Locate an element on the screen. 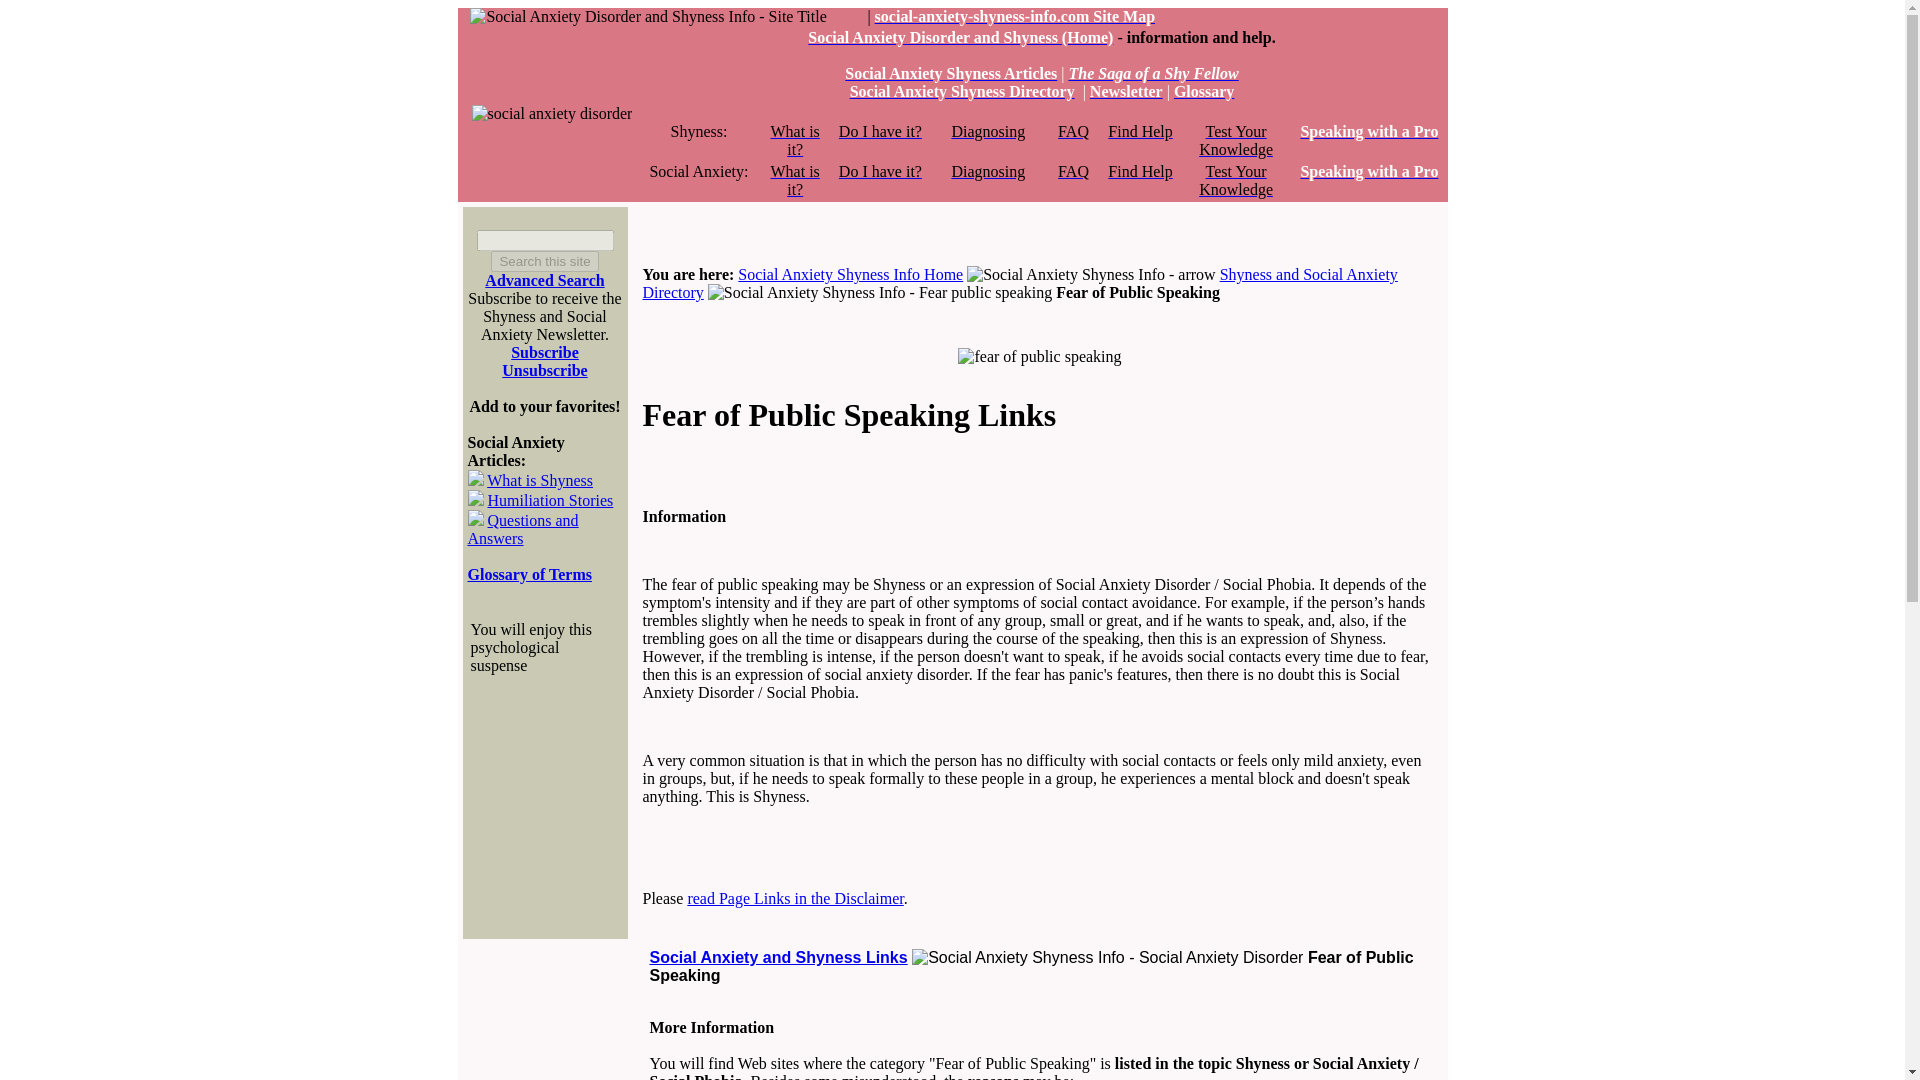 This screenshot has height=1080, width=1920. Shyness and Social Anxiety Directory is located at coordinates (1019, 283).